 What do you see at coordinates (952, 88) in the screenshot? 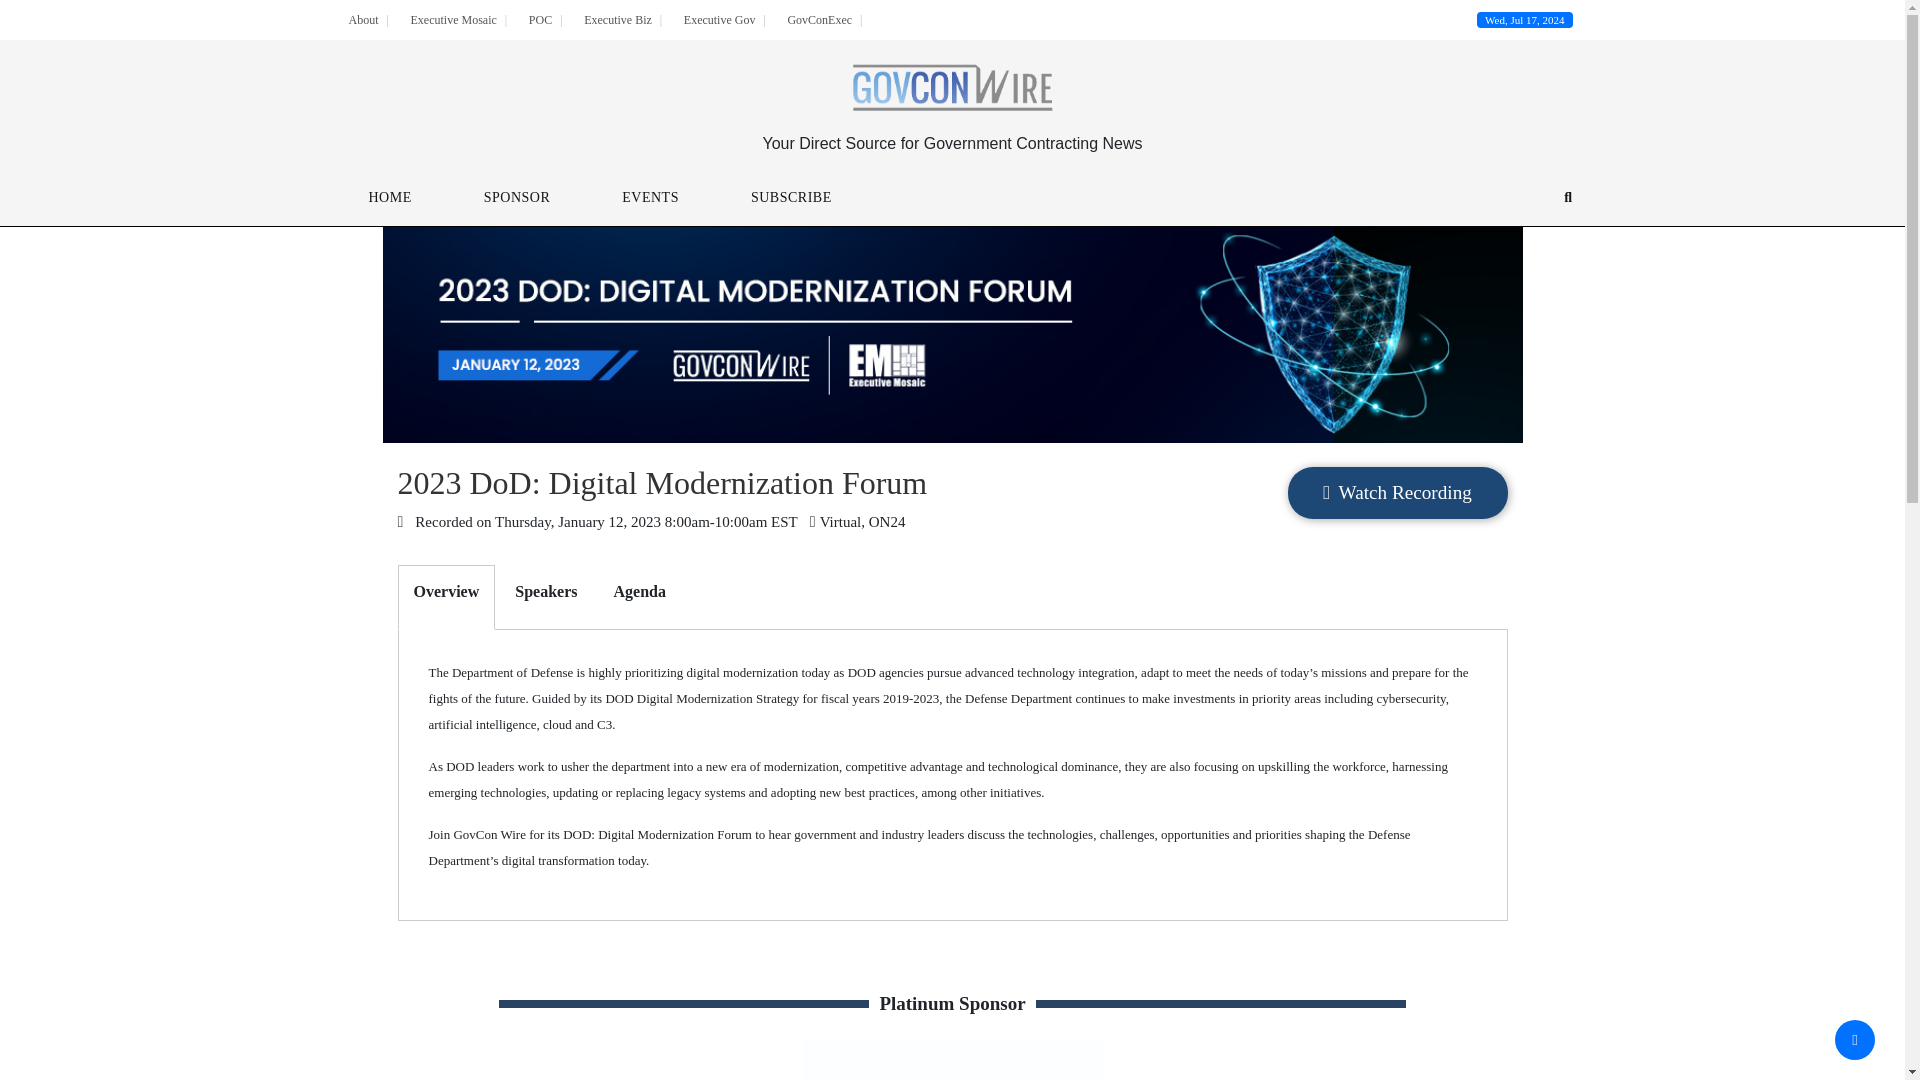
I see `GovCon Wire` at bounding box center [952, 88].